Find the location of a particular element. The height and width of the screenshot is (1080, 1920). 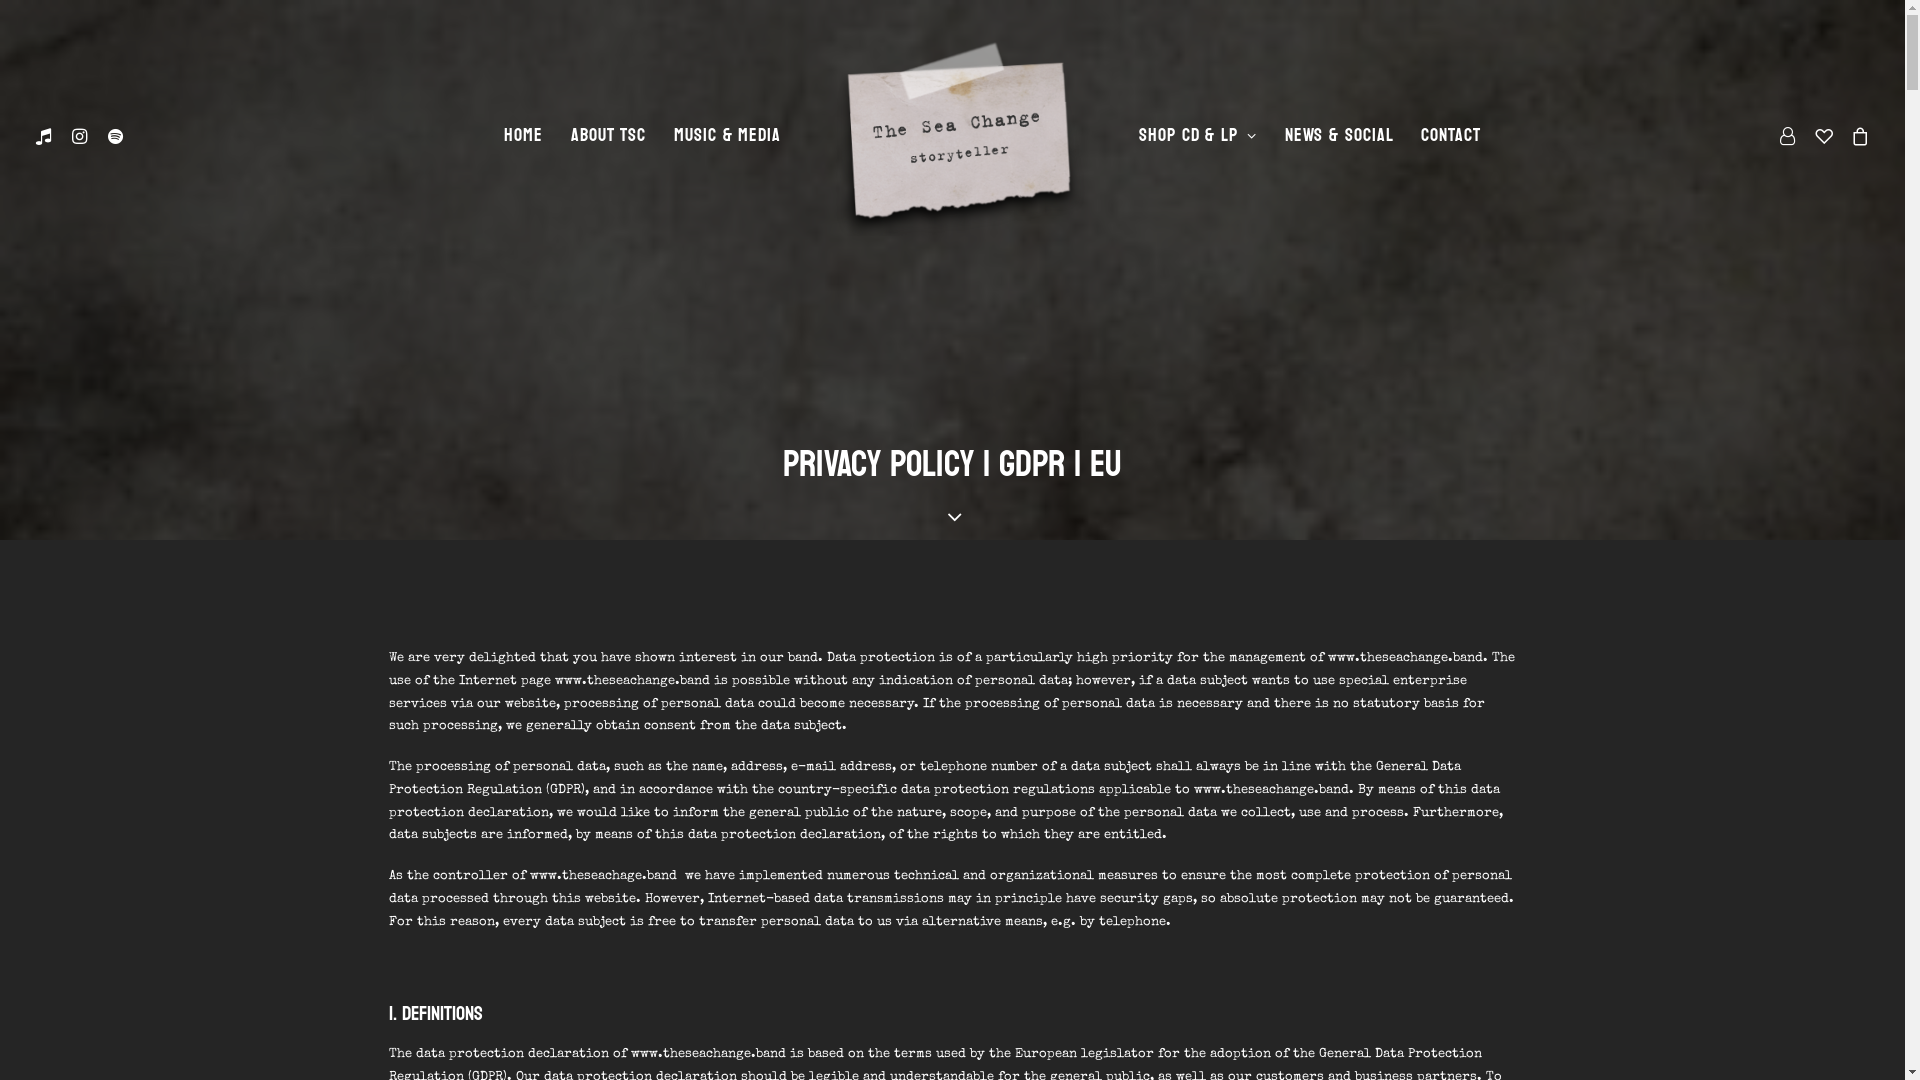

ABOUT TSC is located at coordinates (608, 136).